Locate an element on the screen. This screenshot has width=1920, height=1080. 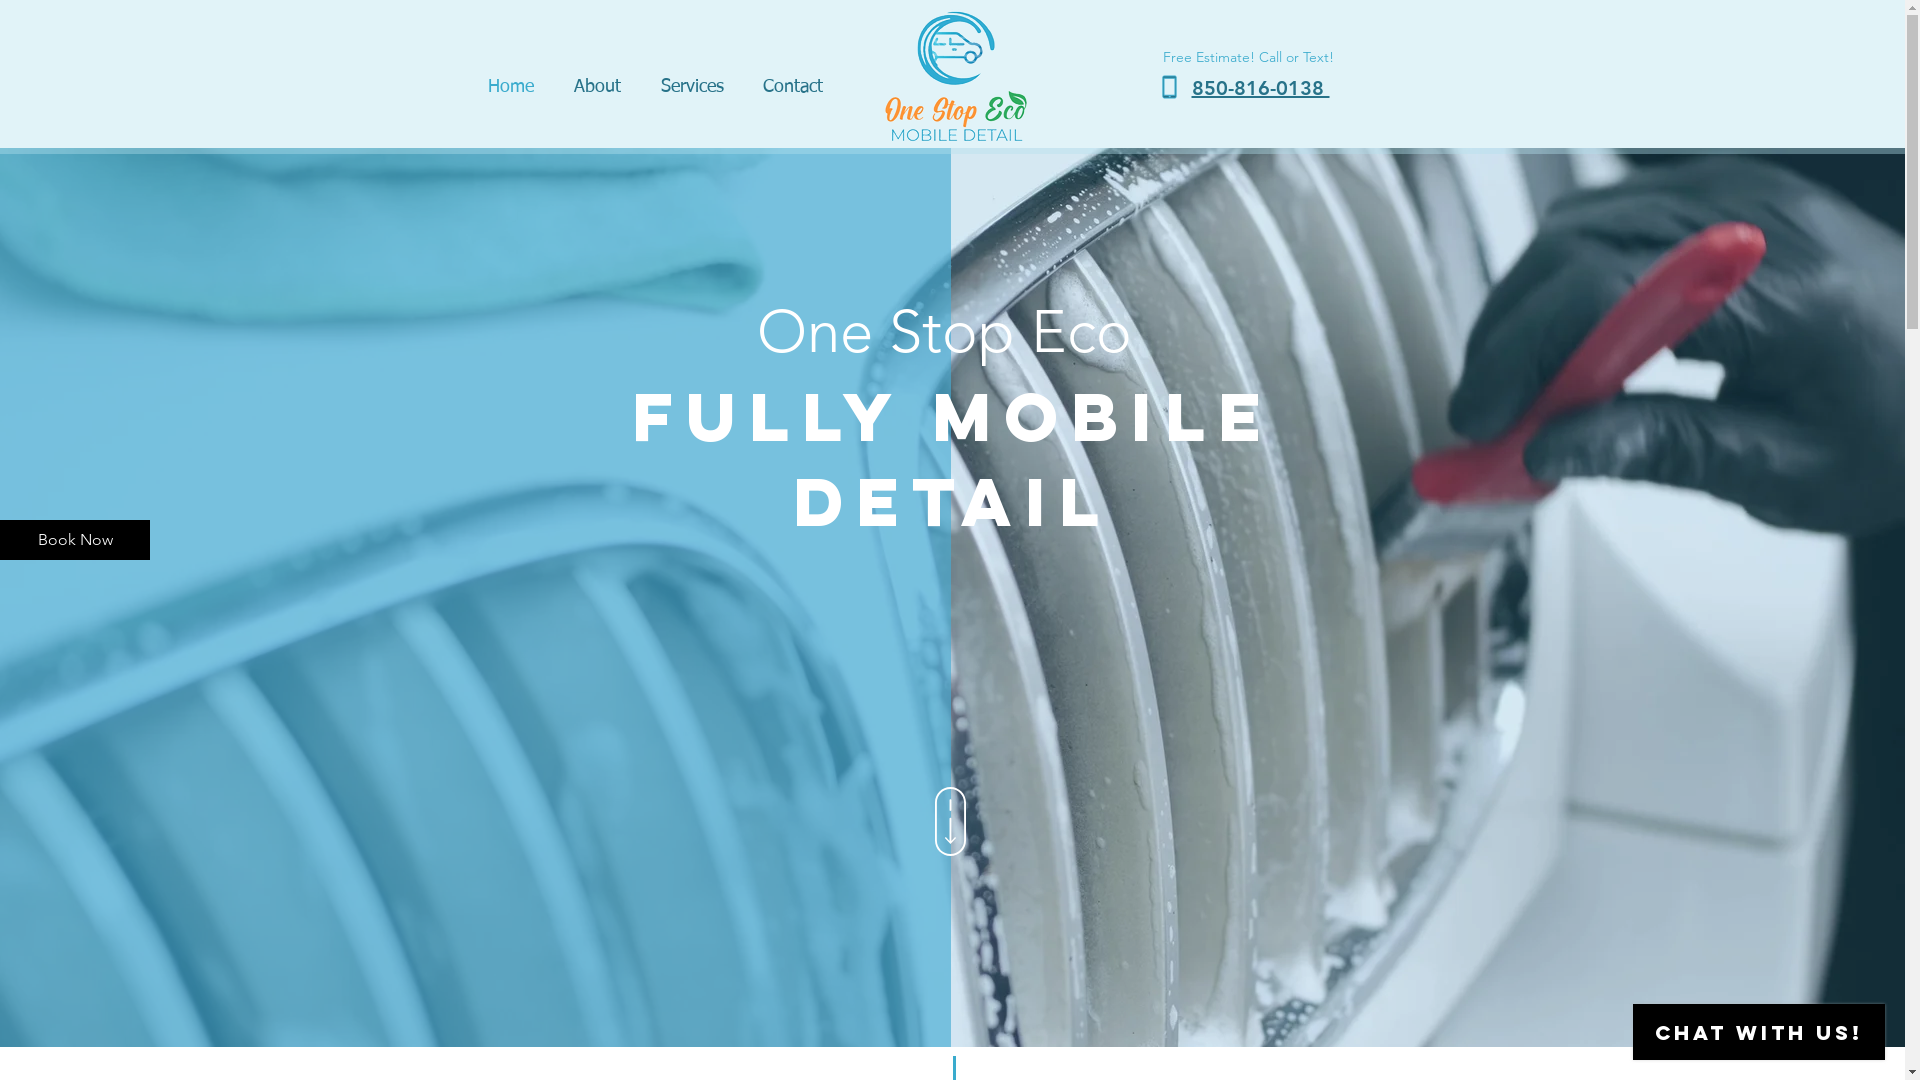
About is located at coordinates (592, 87).